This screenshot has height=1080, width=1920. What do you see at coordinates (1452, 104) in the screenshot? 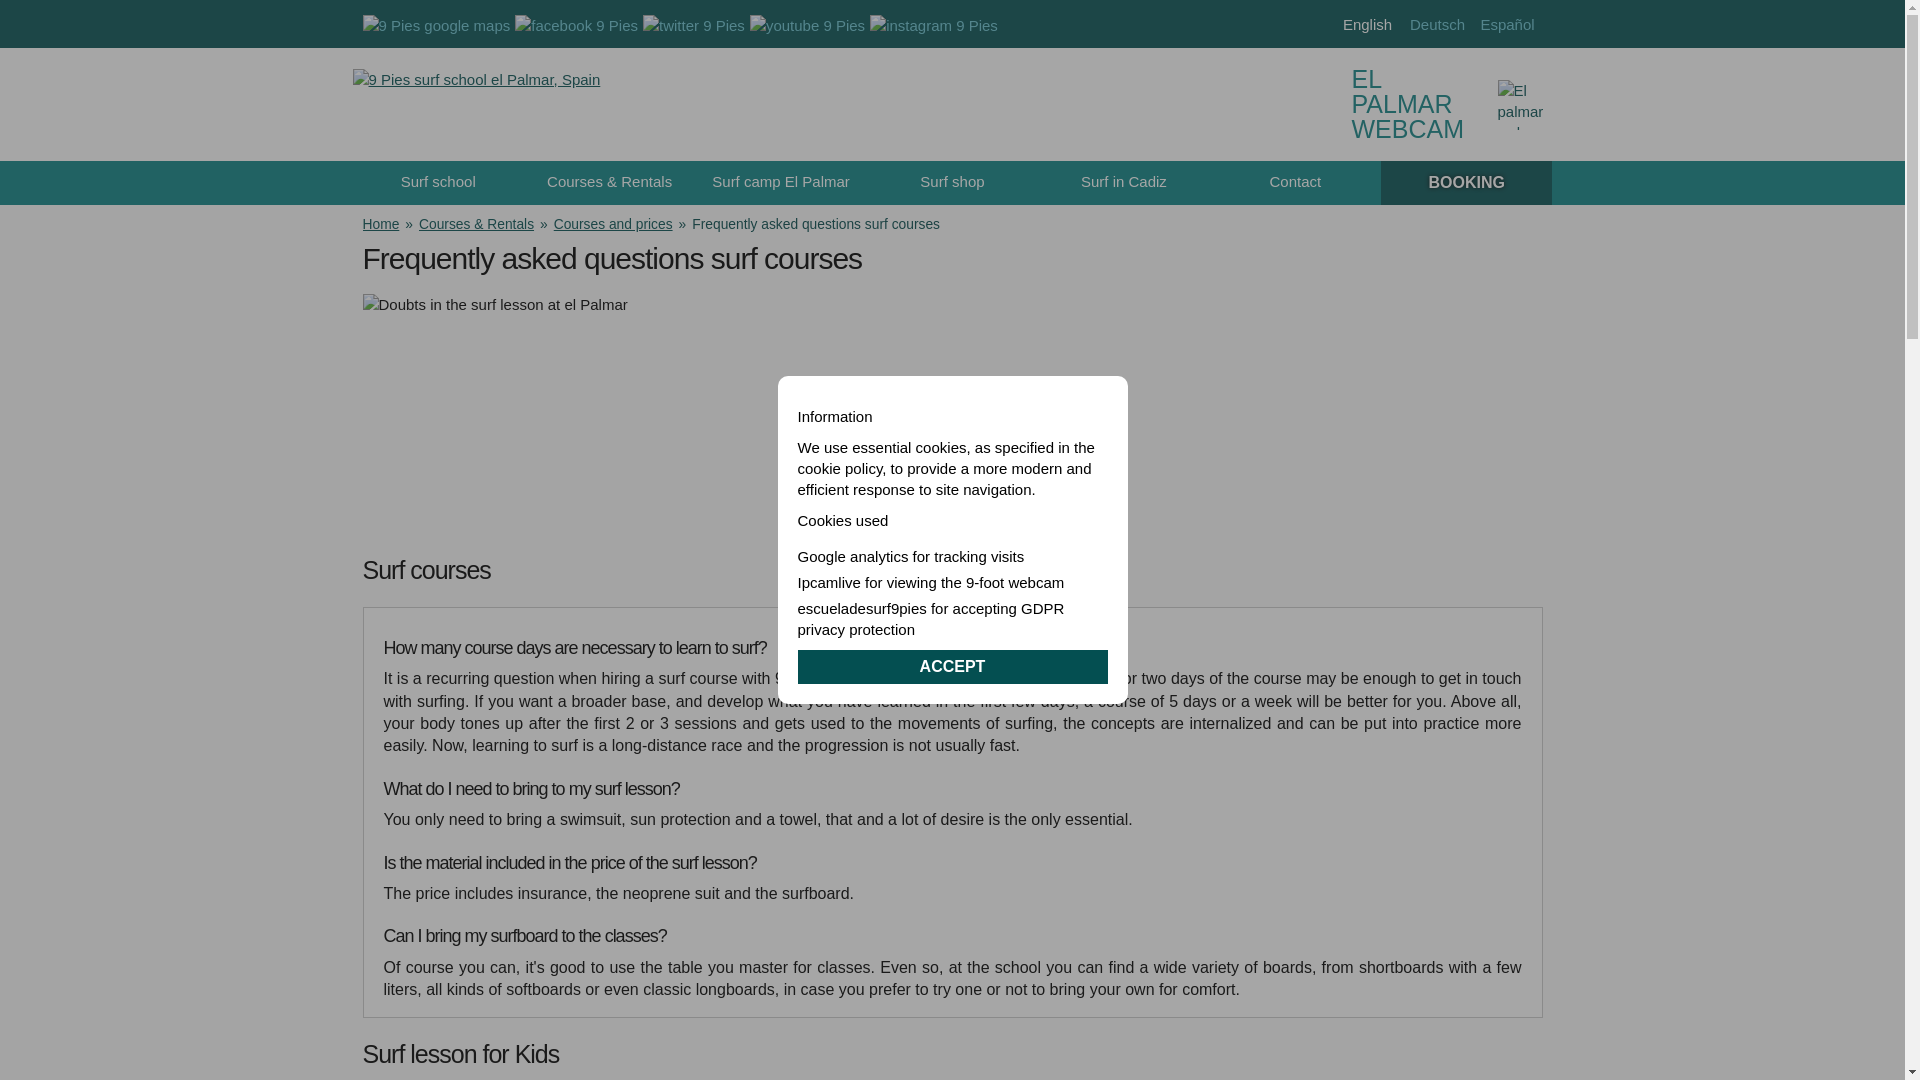
I see `EL PALMAR WEBCAM` at bounding box center [1452, 104].